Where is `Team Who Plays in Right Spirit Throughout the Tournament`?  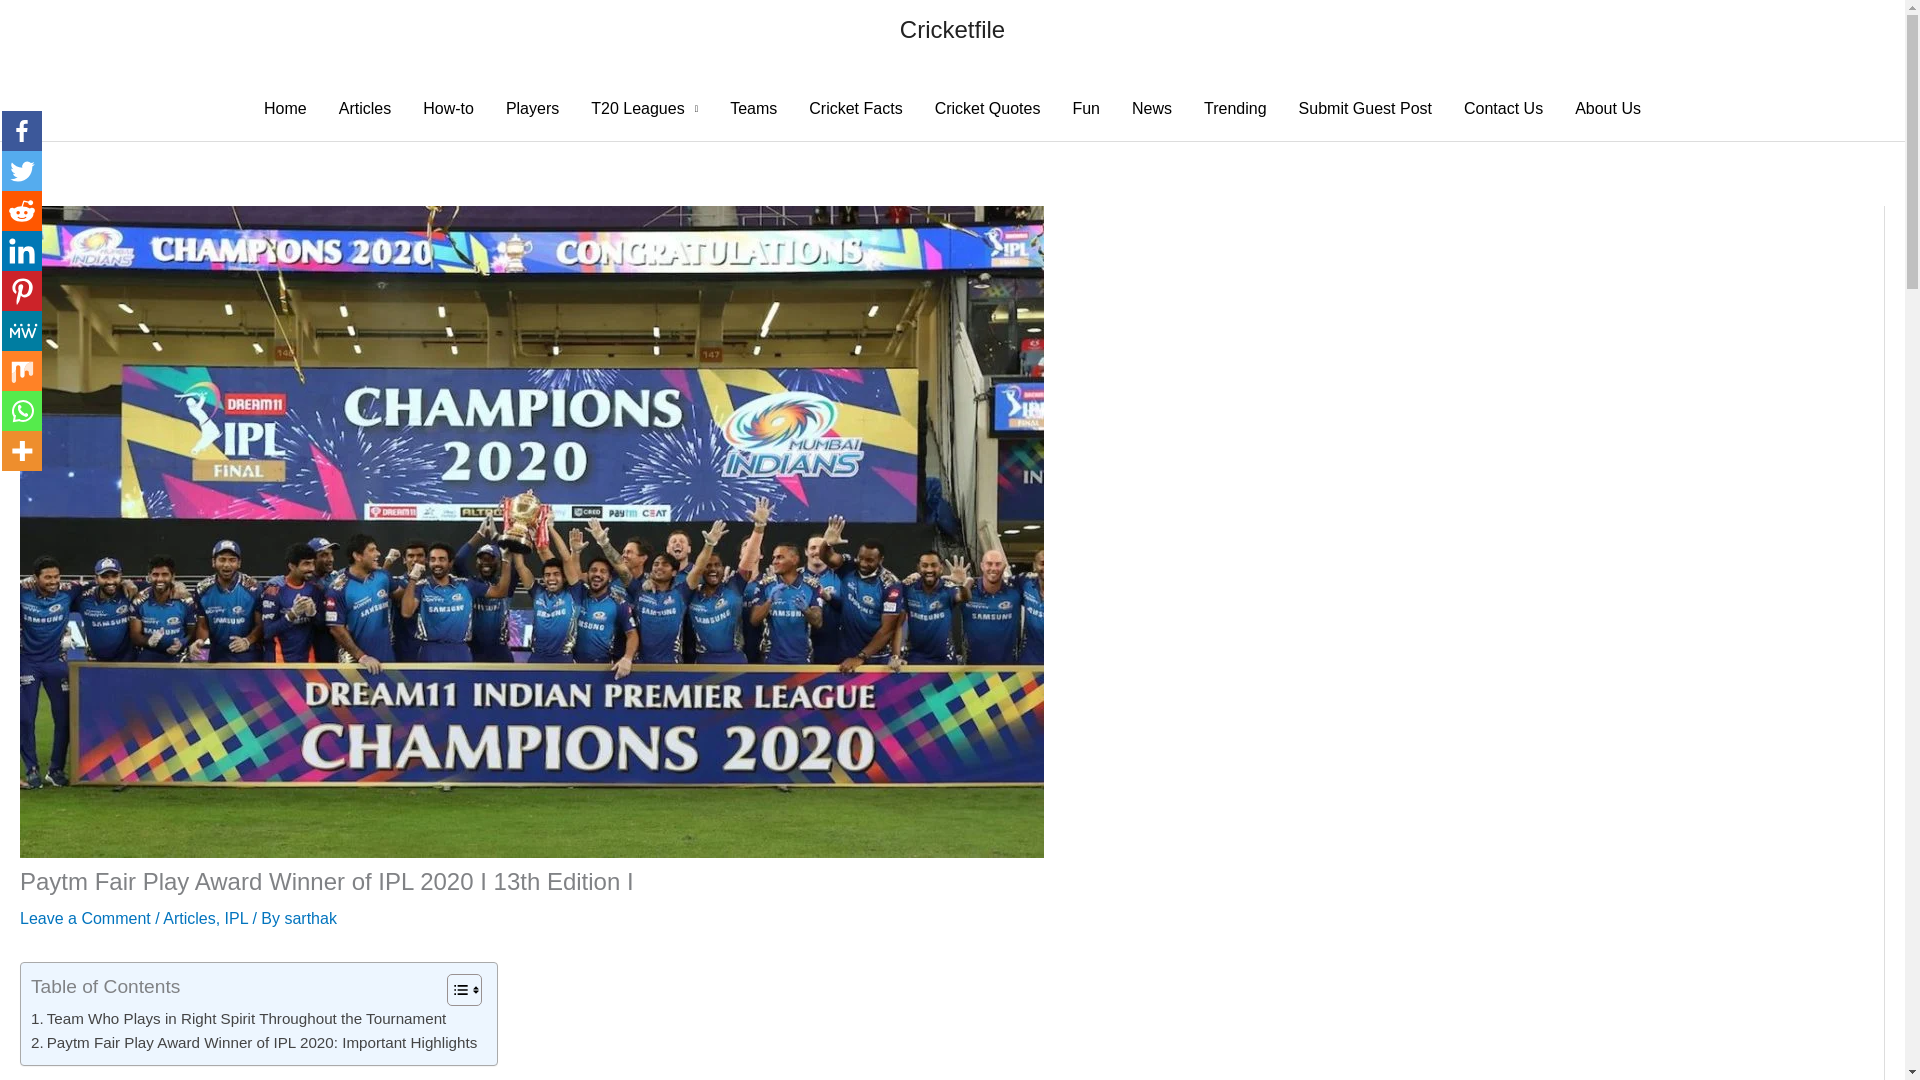 Team Who Plays in Right Spirit Throughout the Tournament is located at coordinates (238, 1018).